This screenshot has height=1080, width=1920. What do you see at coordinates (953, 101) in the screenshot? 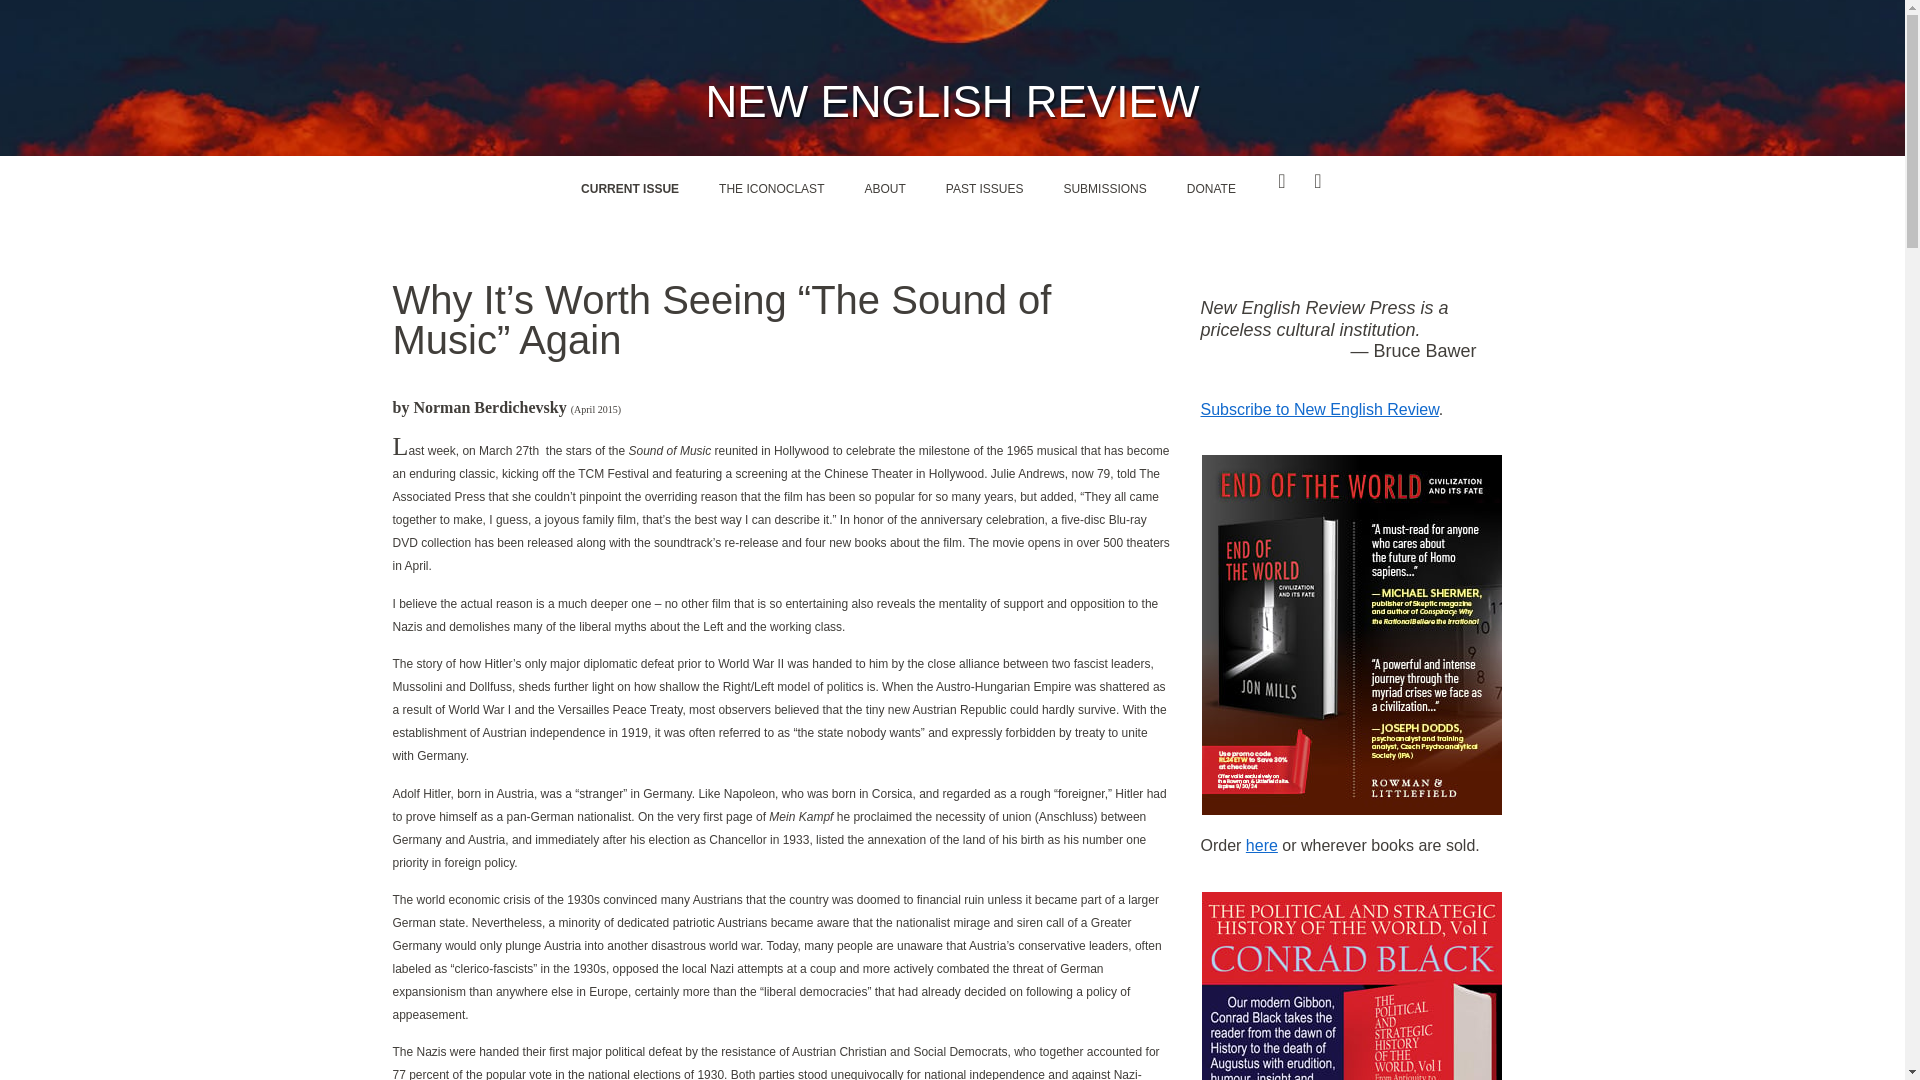
I see `NEW ENGLISH REVIEW` at bounding box center [953, 101].